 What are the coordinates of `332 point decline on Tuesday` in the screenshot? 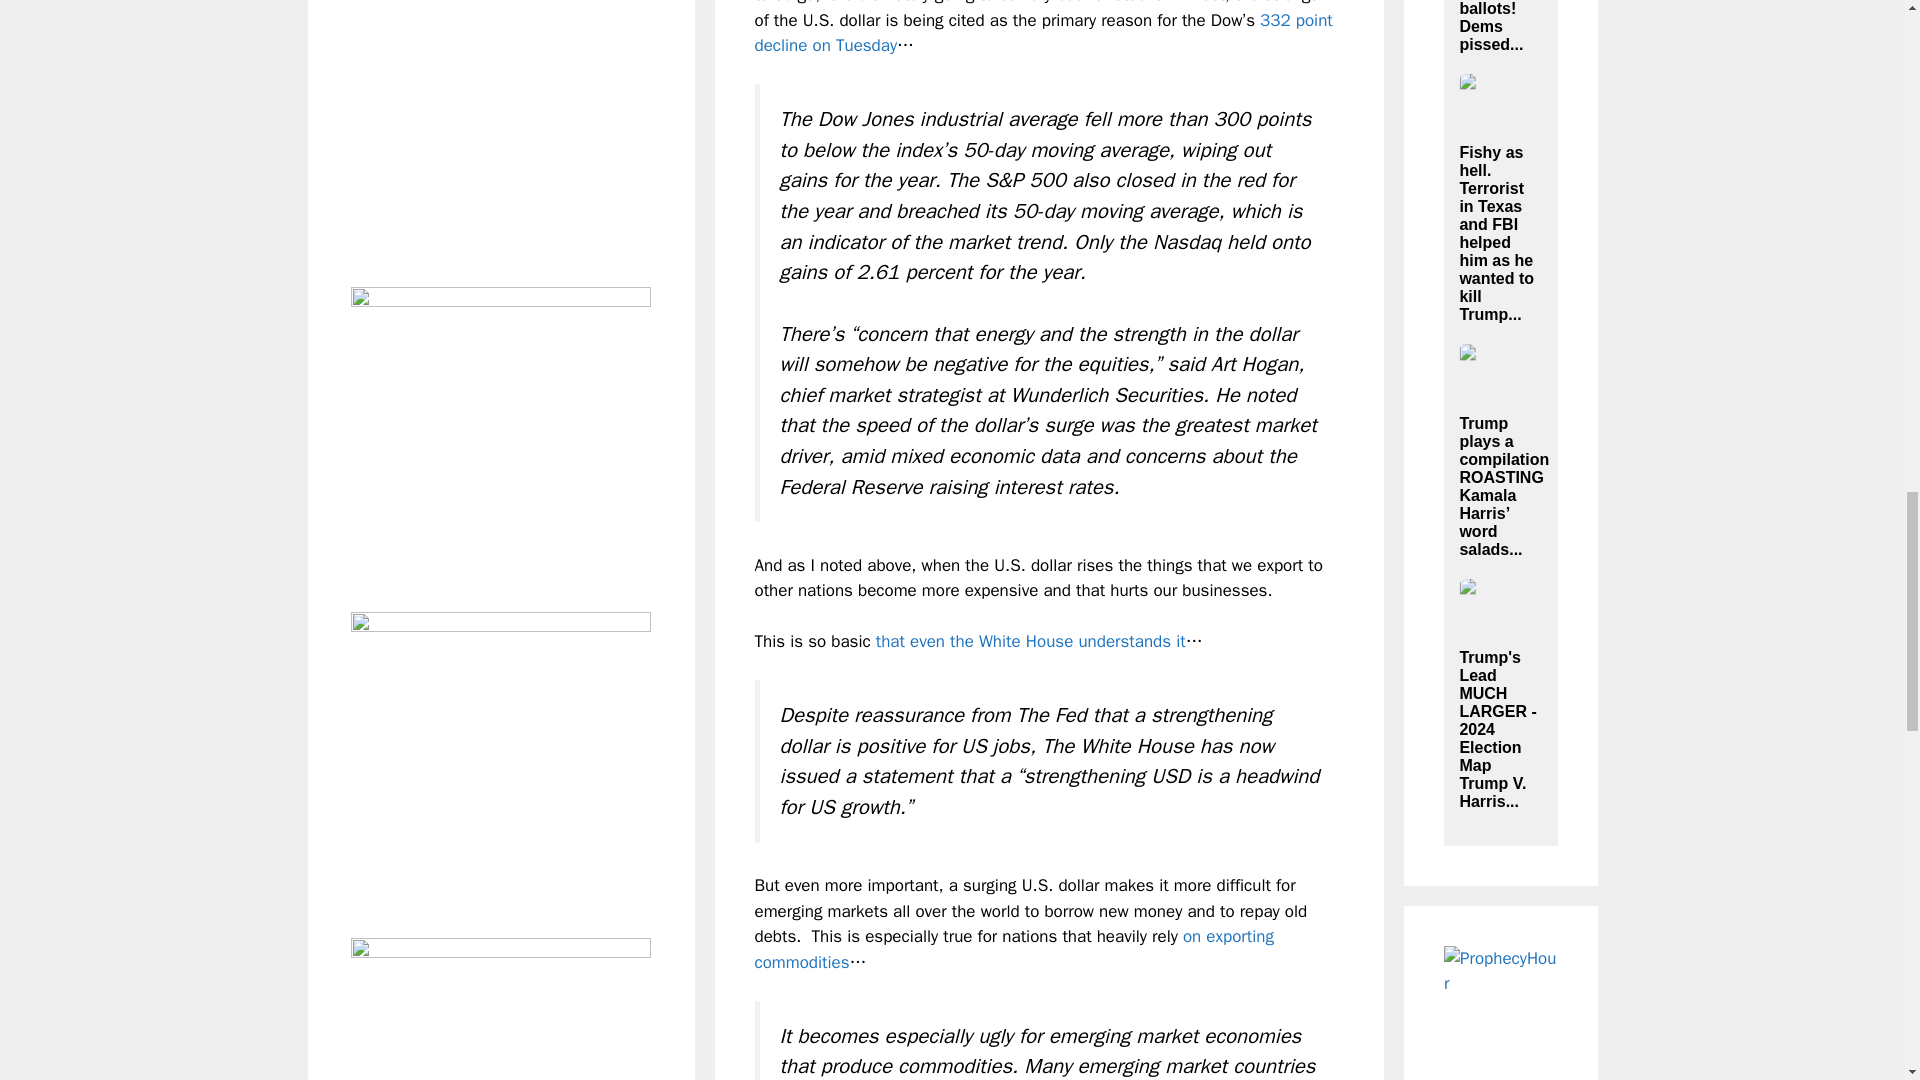 It's located at (1043, 33).